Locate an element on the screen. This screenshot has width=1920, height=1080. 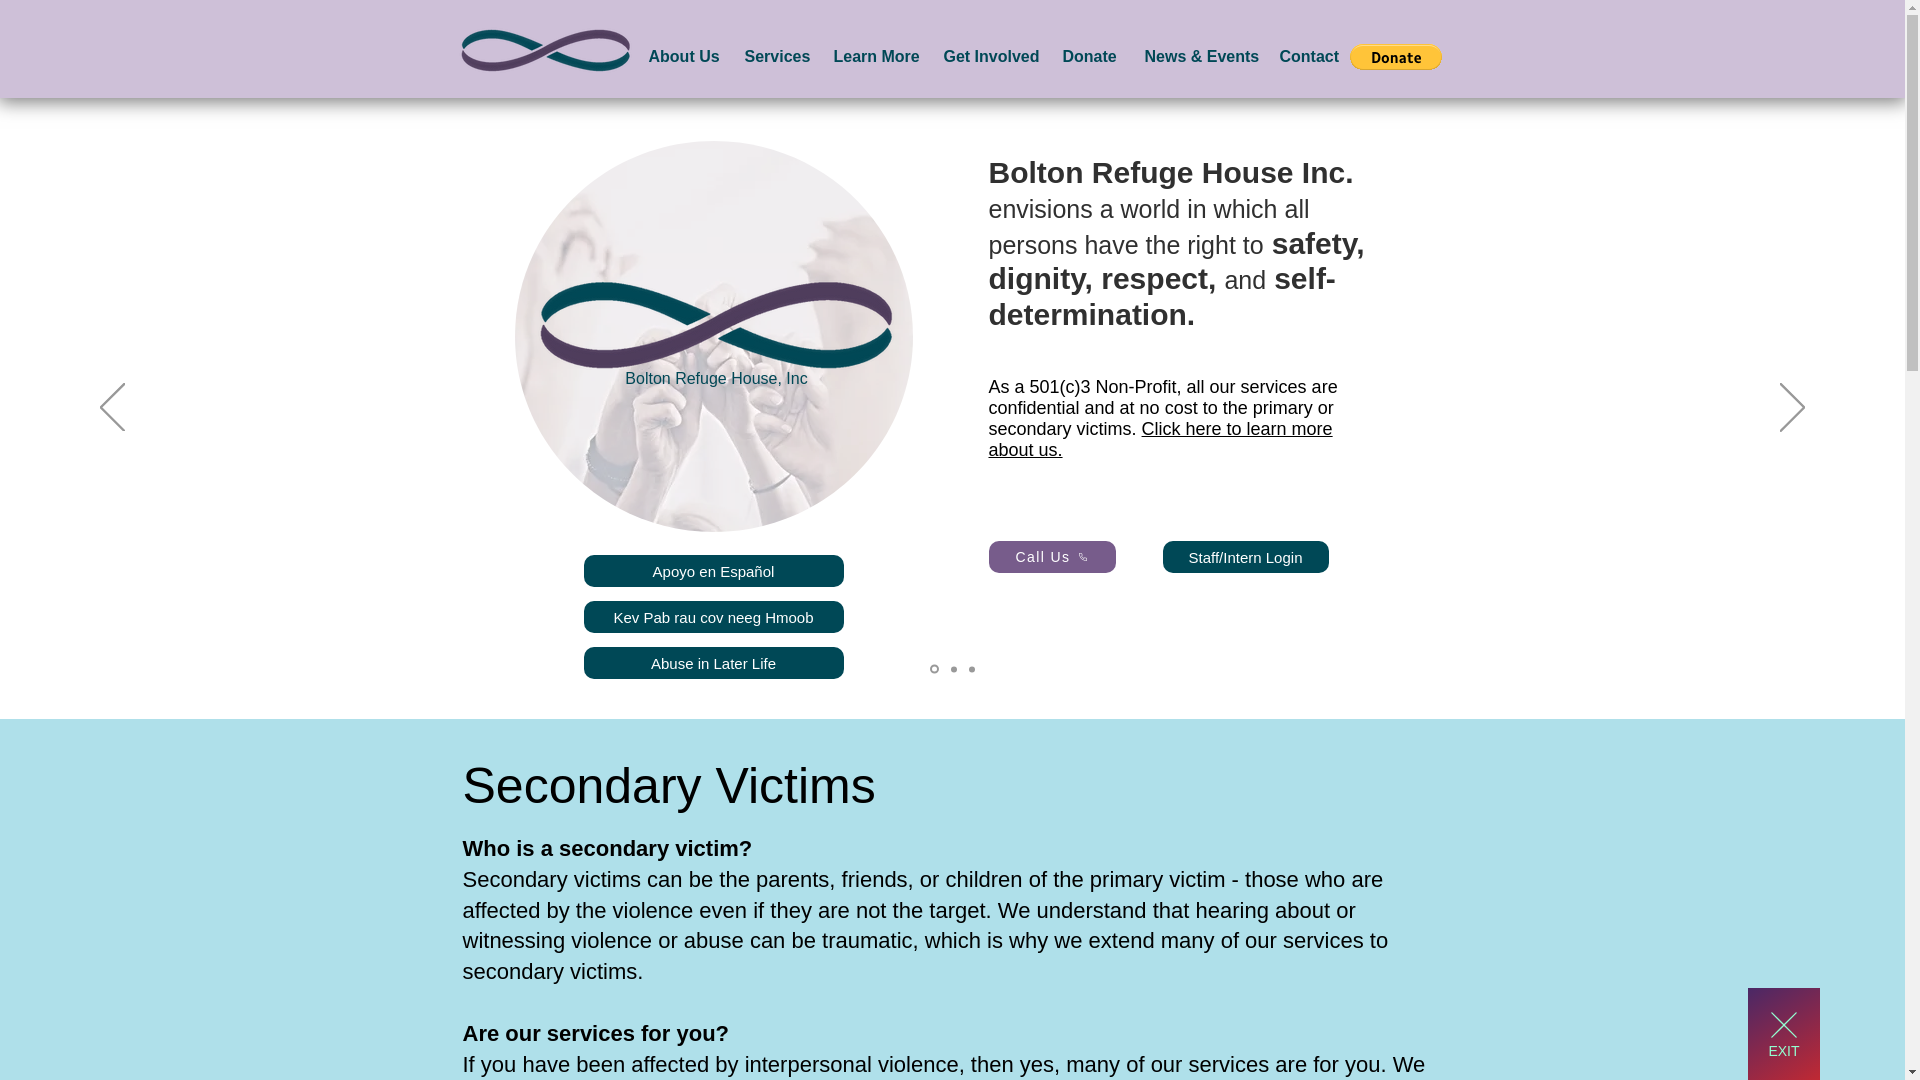
Services is located at coordinates (774, 57).